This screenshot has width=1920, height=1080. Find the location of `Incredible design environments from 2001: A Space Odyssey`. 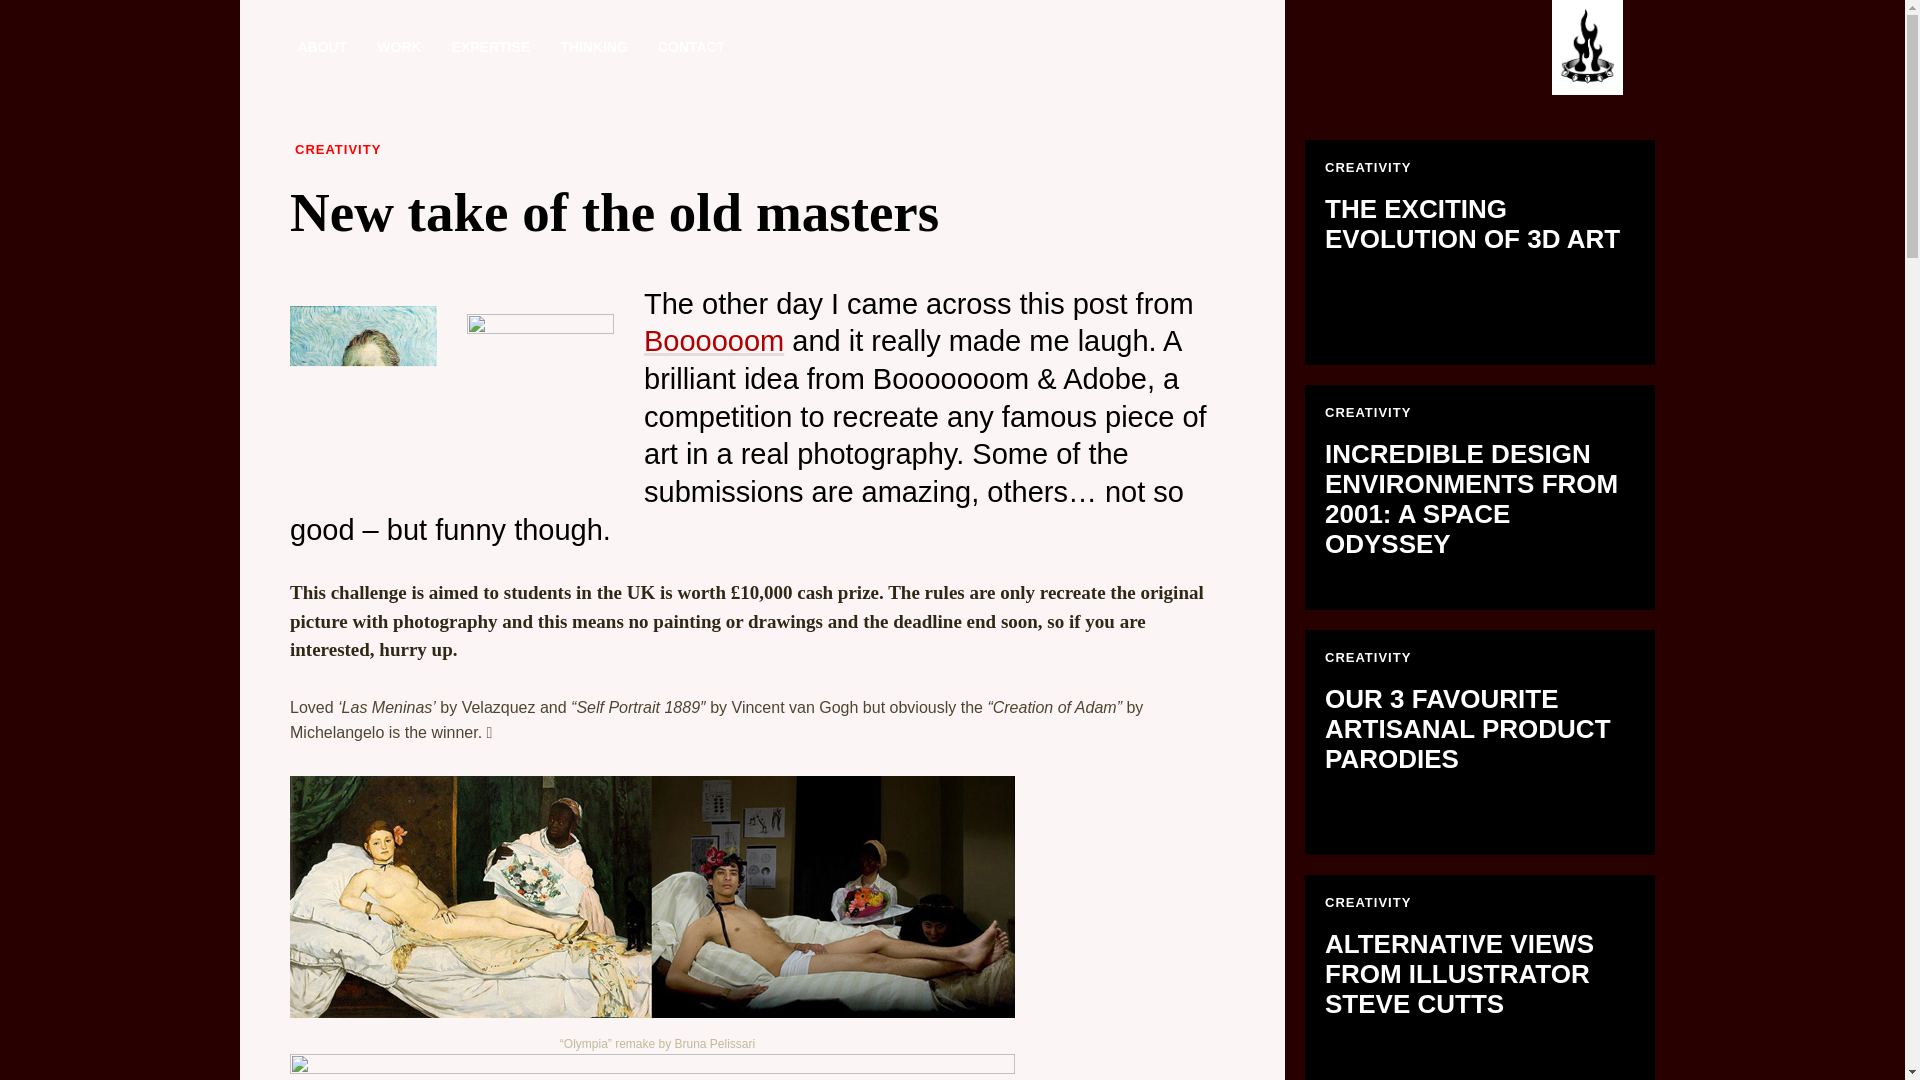

Incredible design environments from 2001: A Space Odyssey is located at coordinates (691, 47).